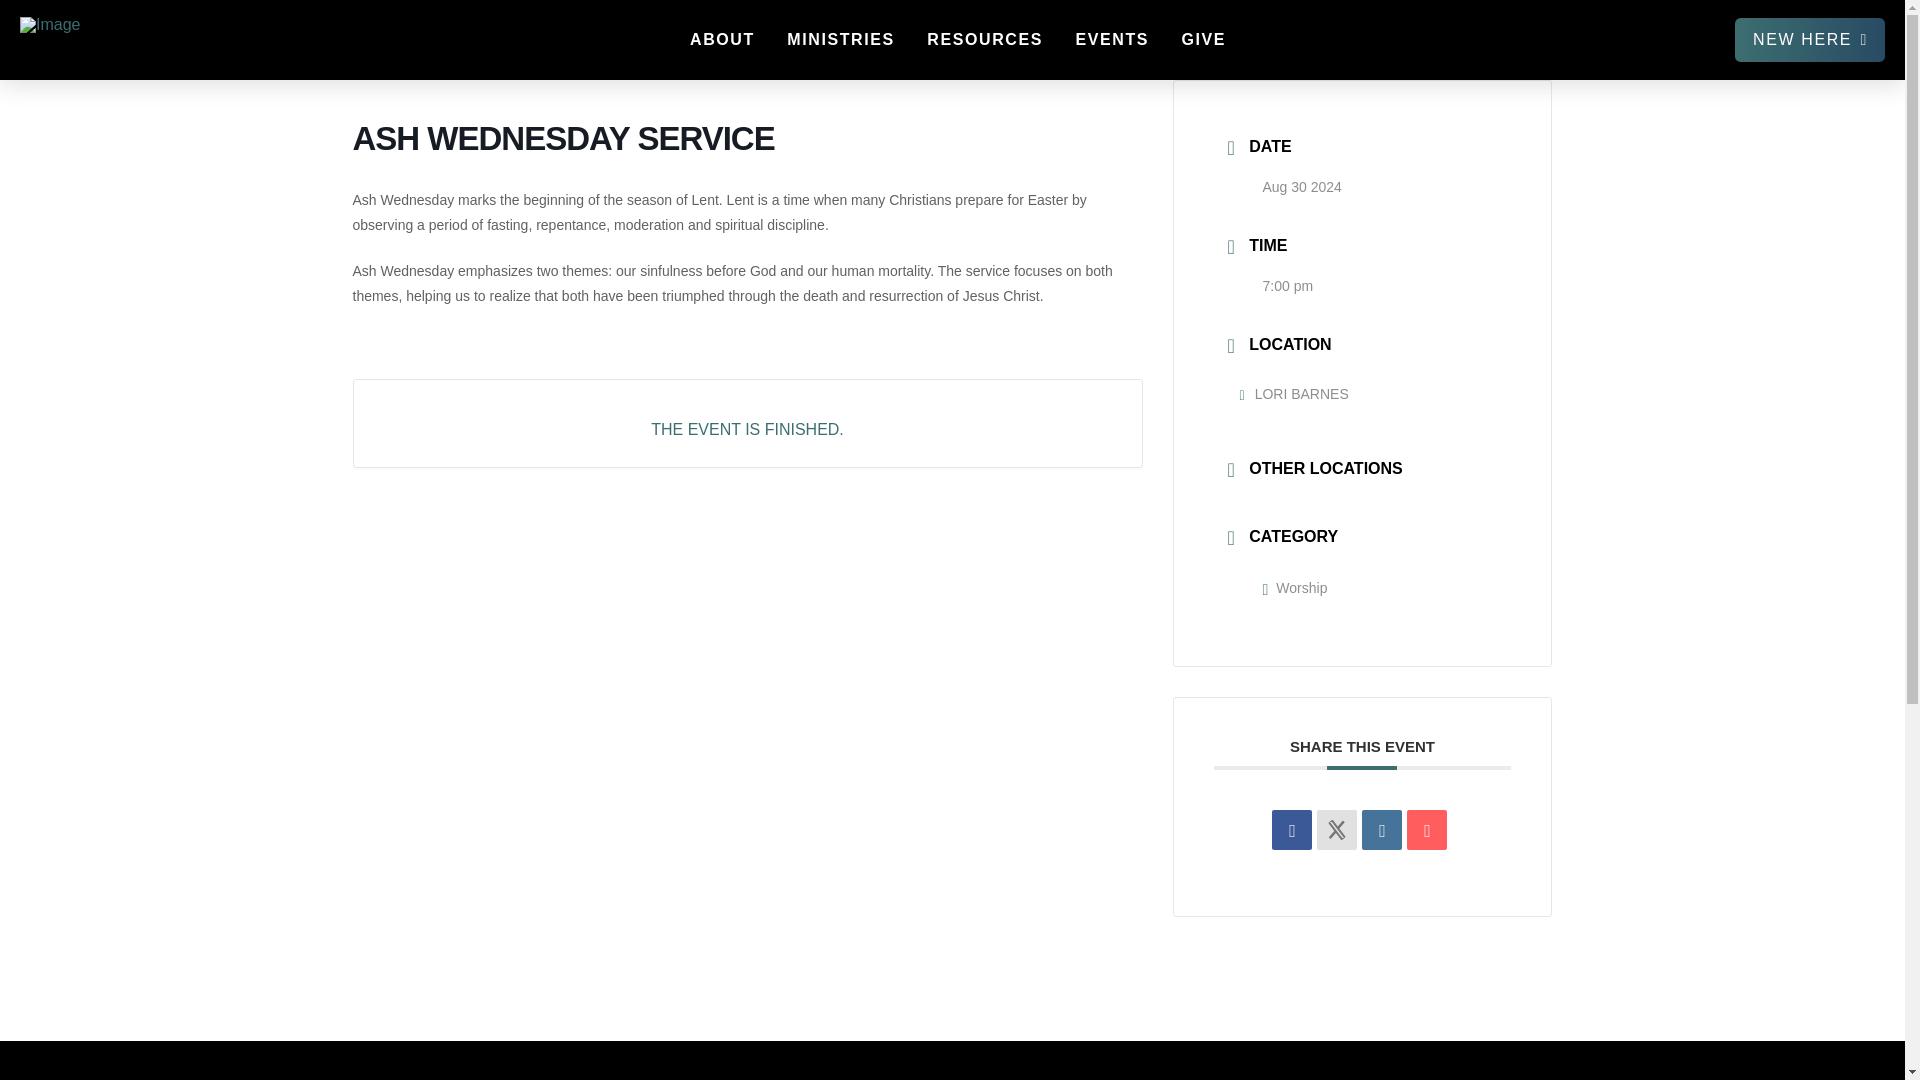 This screenshot has height=1080, width=1920. I want to click on GIVE, so click(1202, 40).